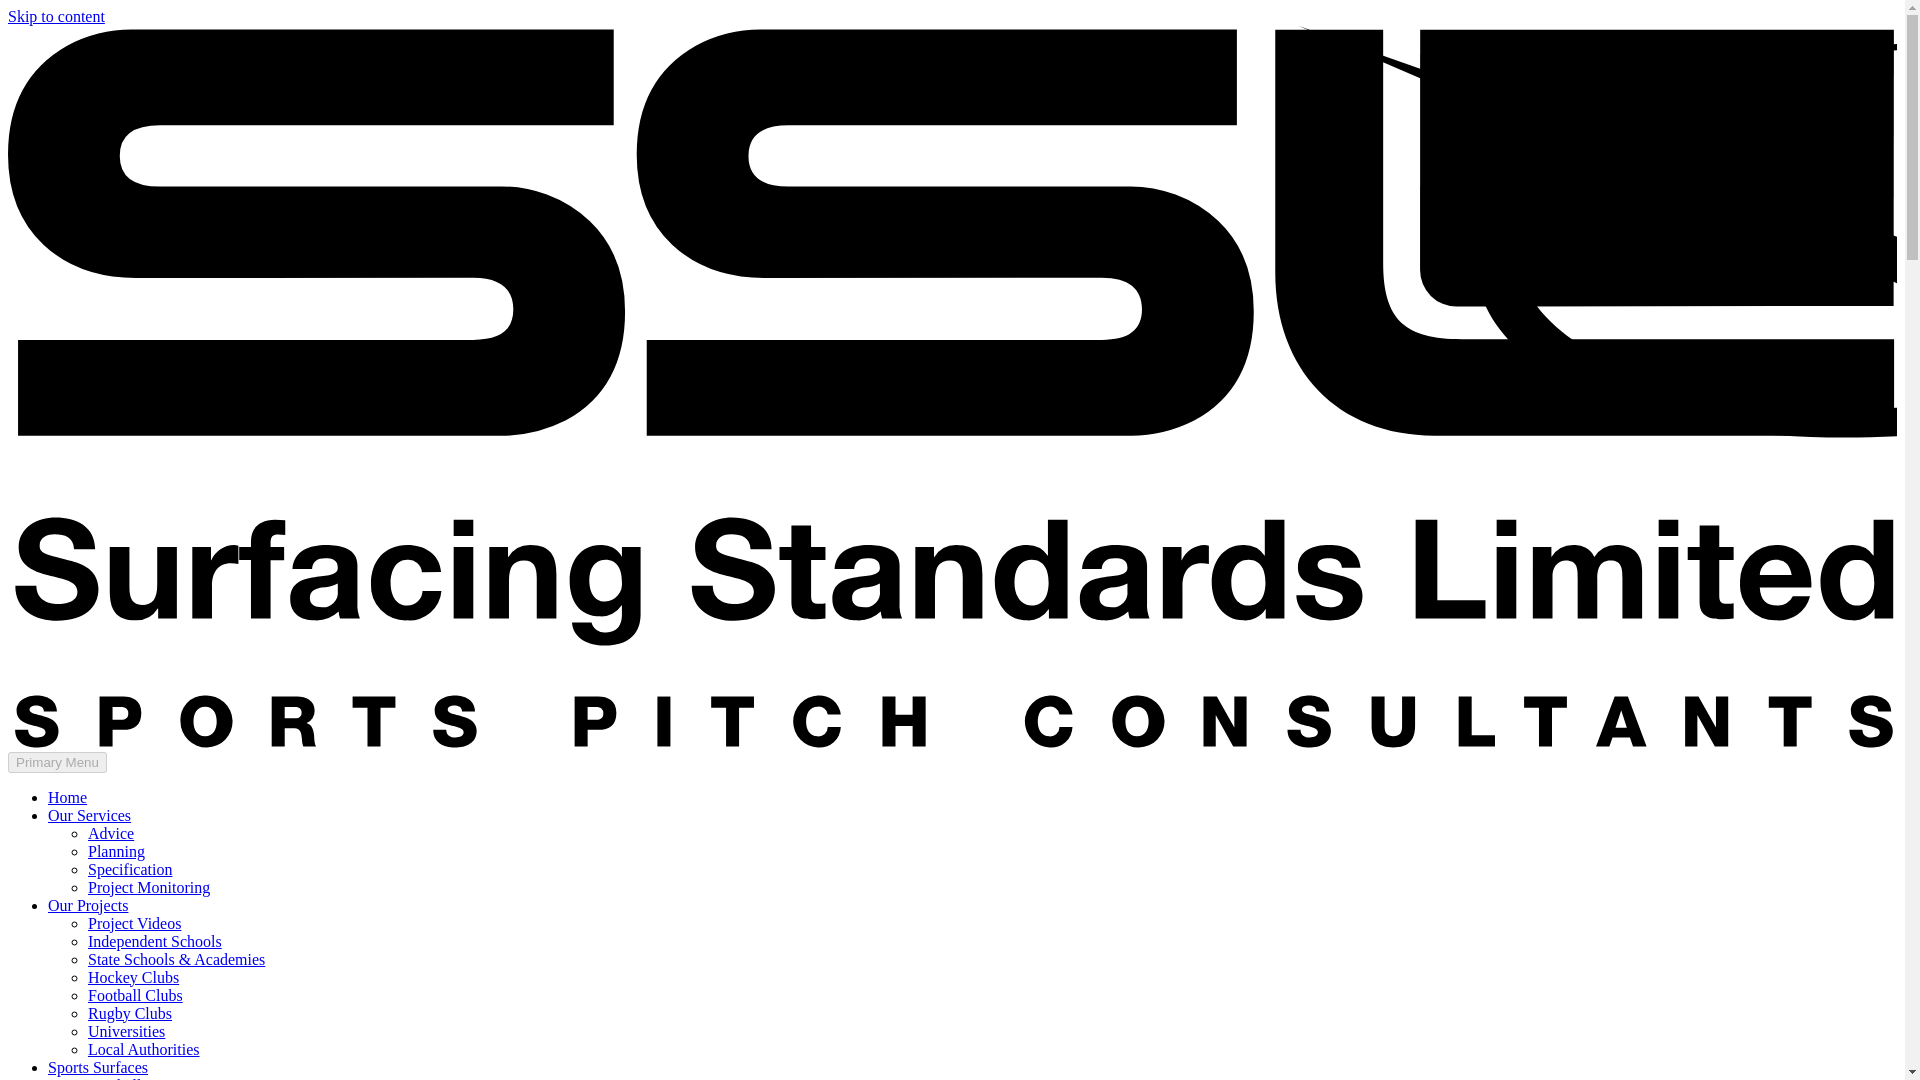  What do you see at coordinates (89, 815) in the screenshot?
I see `Our Services` at bounding box center [89, 815].